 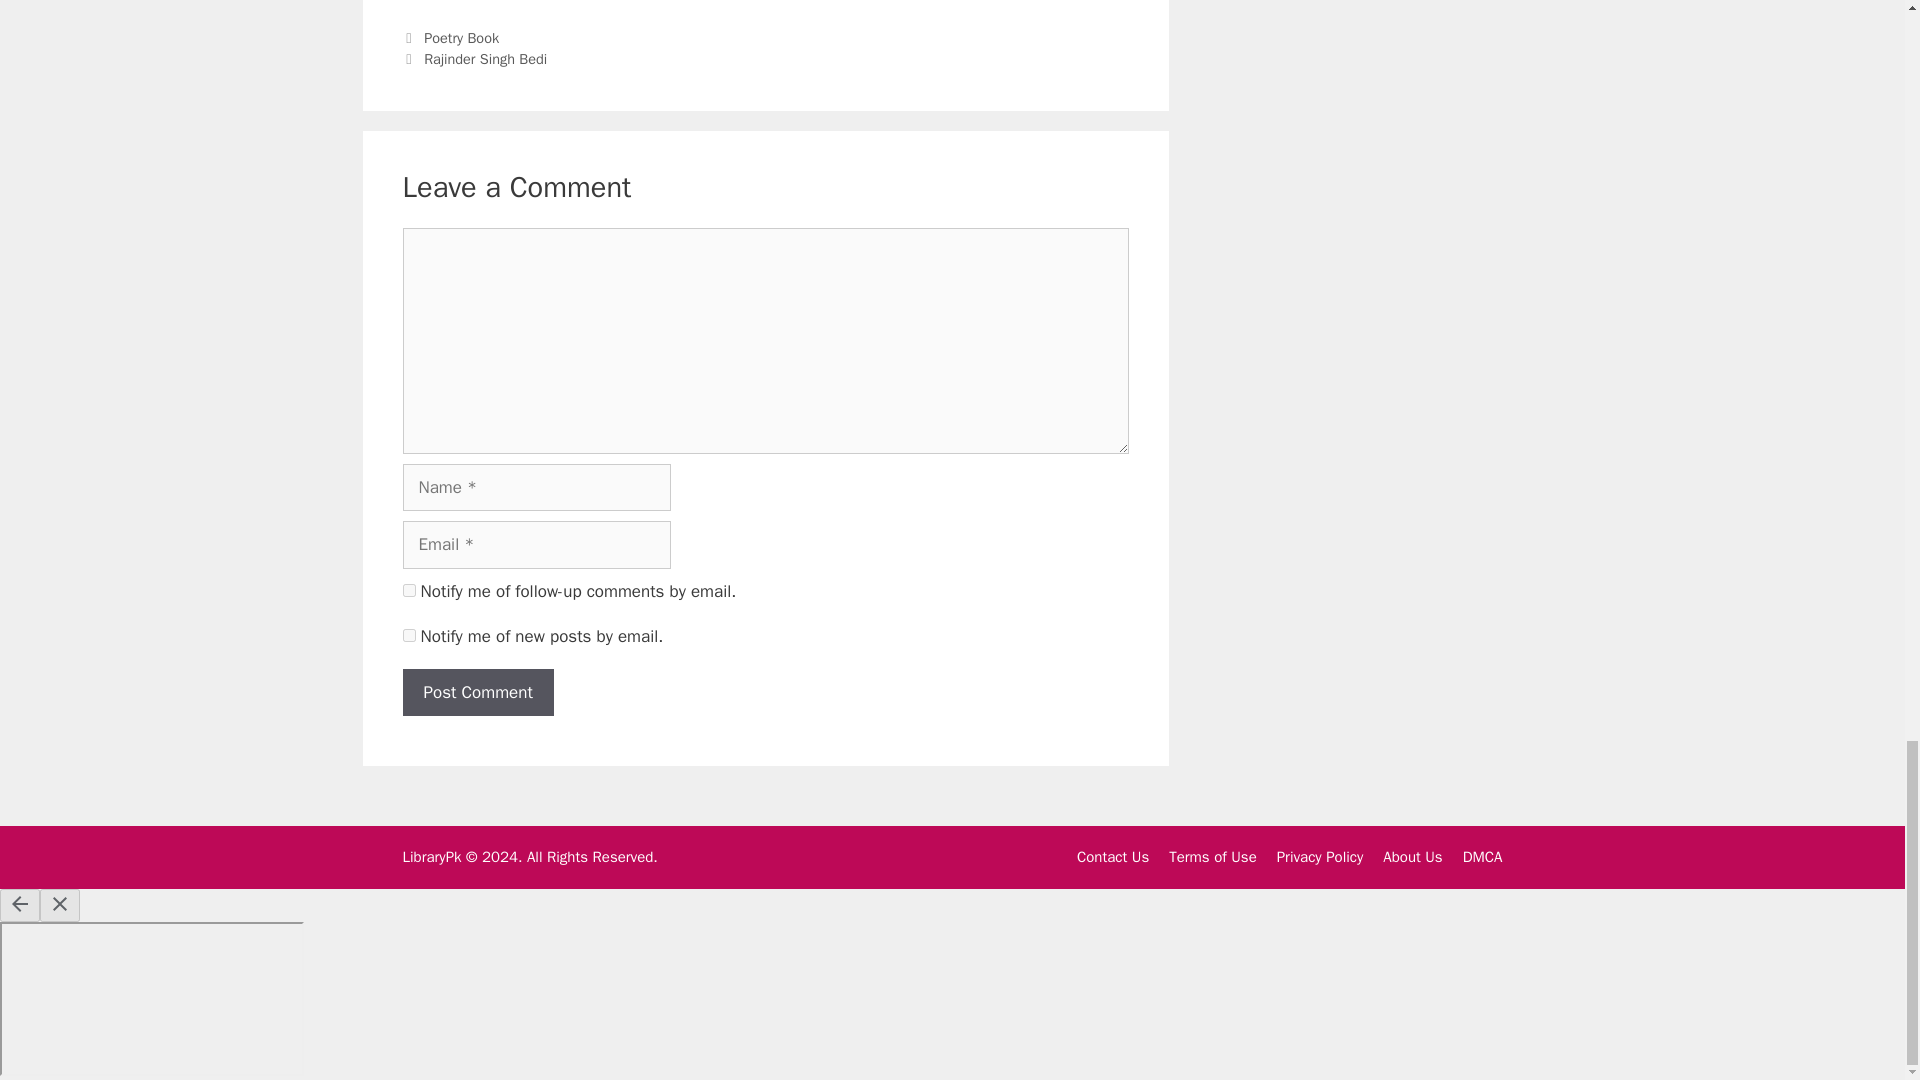 What do you see at coordinates (462, 38) in the screenshot?
I see `Poetry Book` at bounding box center [462, 38].